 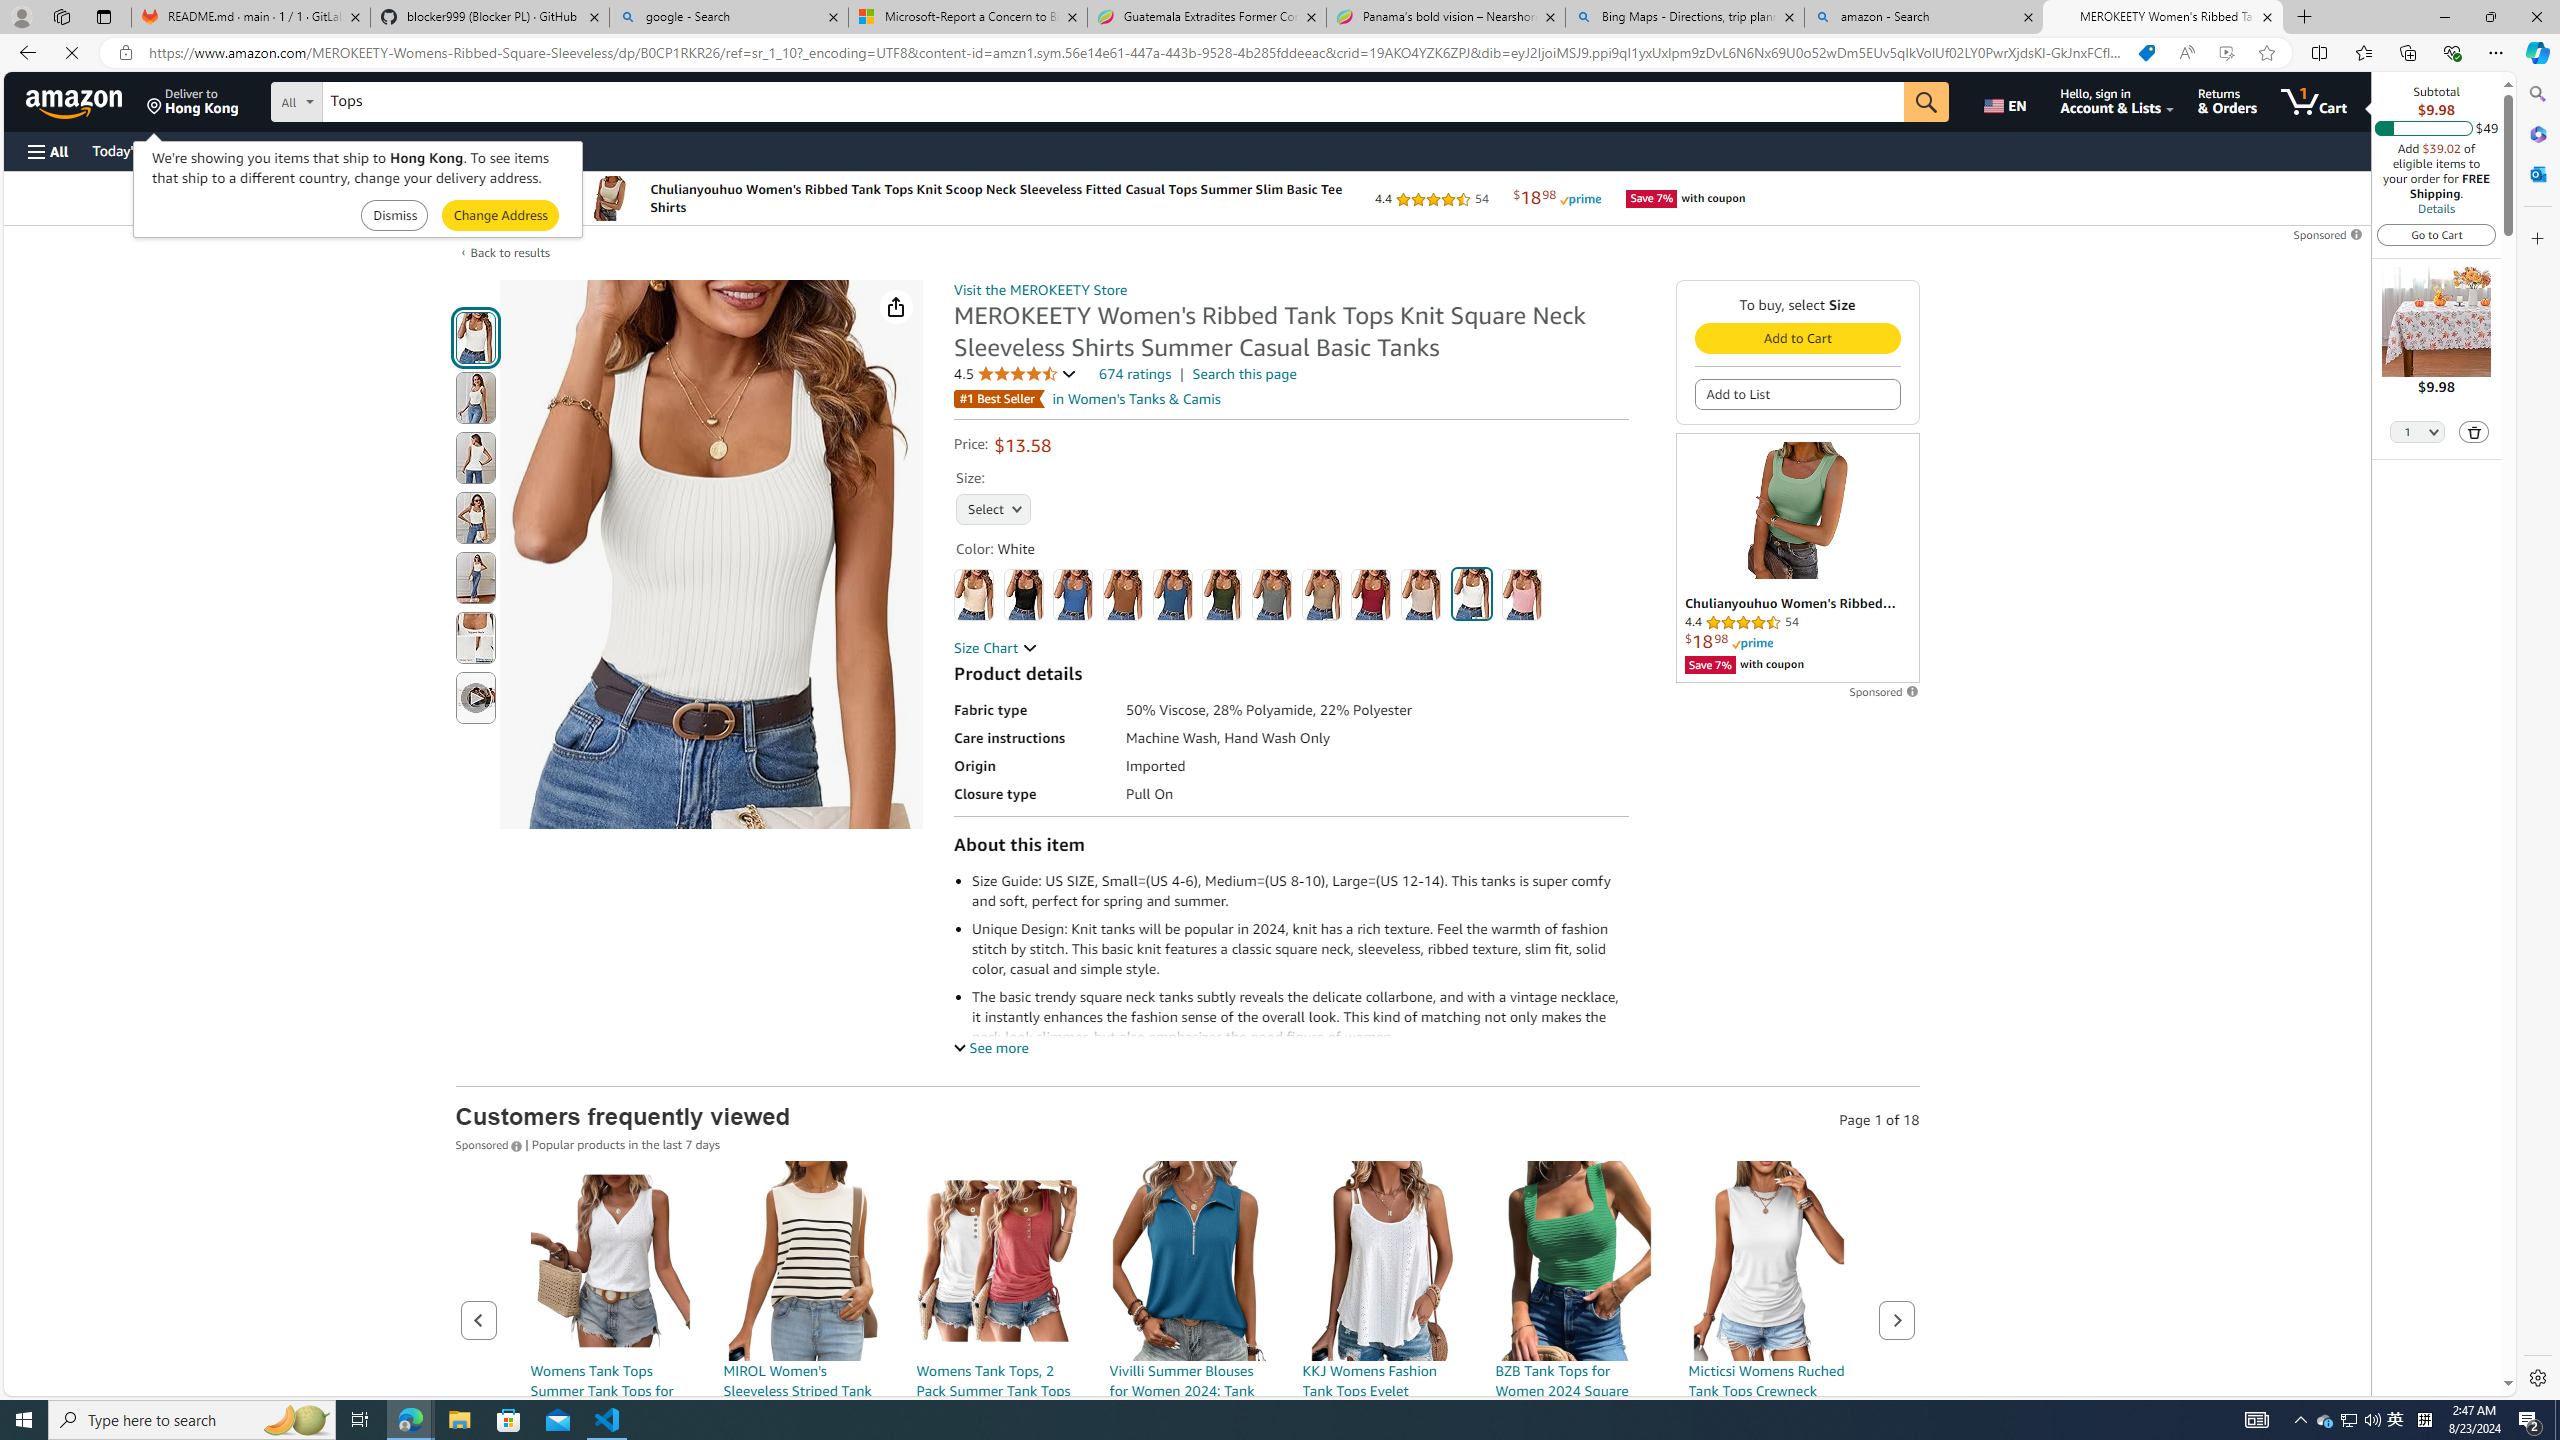 What do you see at coordinates (2314, 101) in the screenshot?
I see `1 item in cart` at bounding box center [2314, 101].